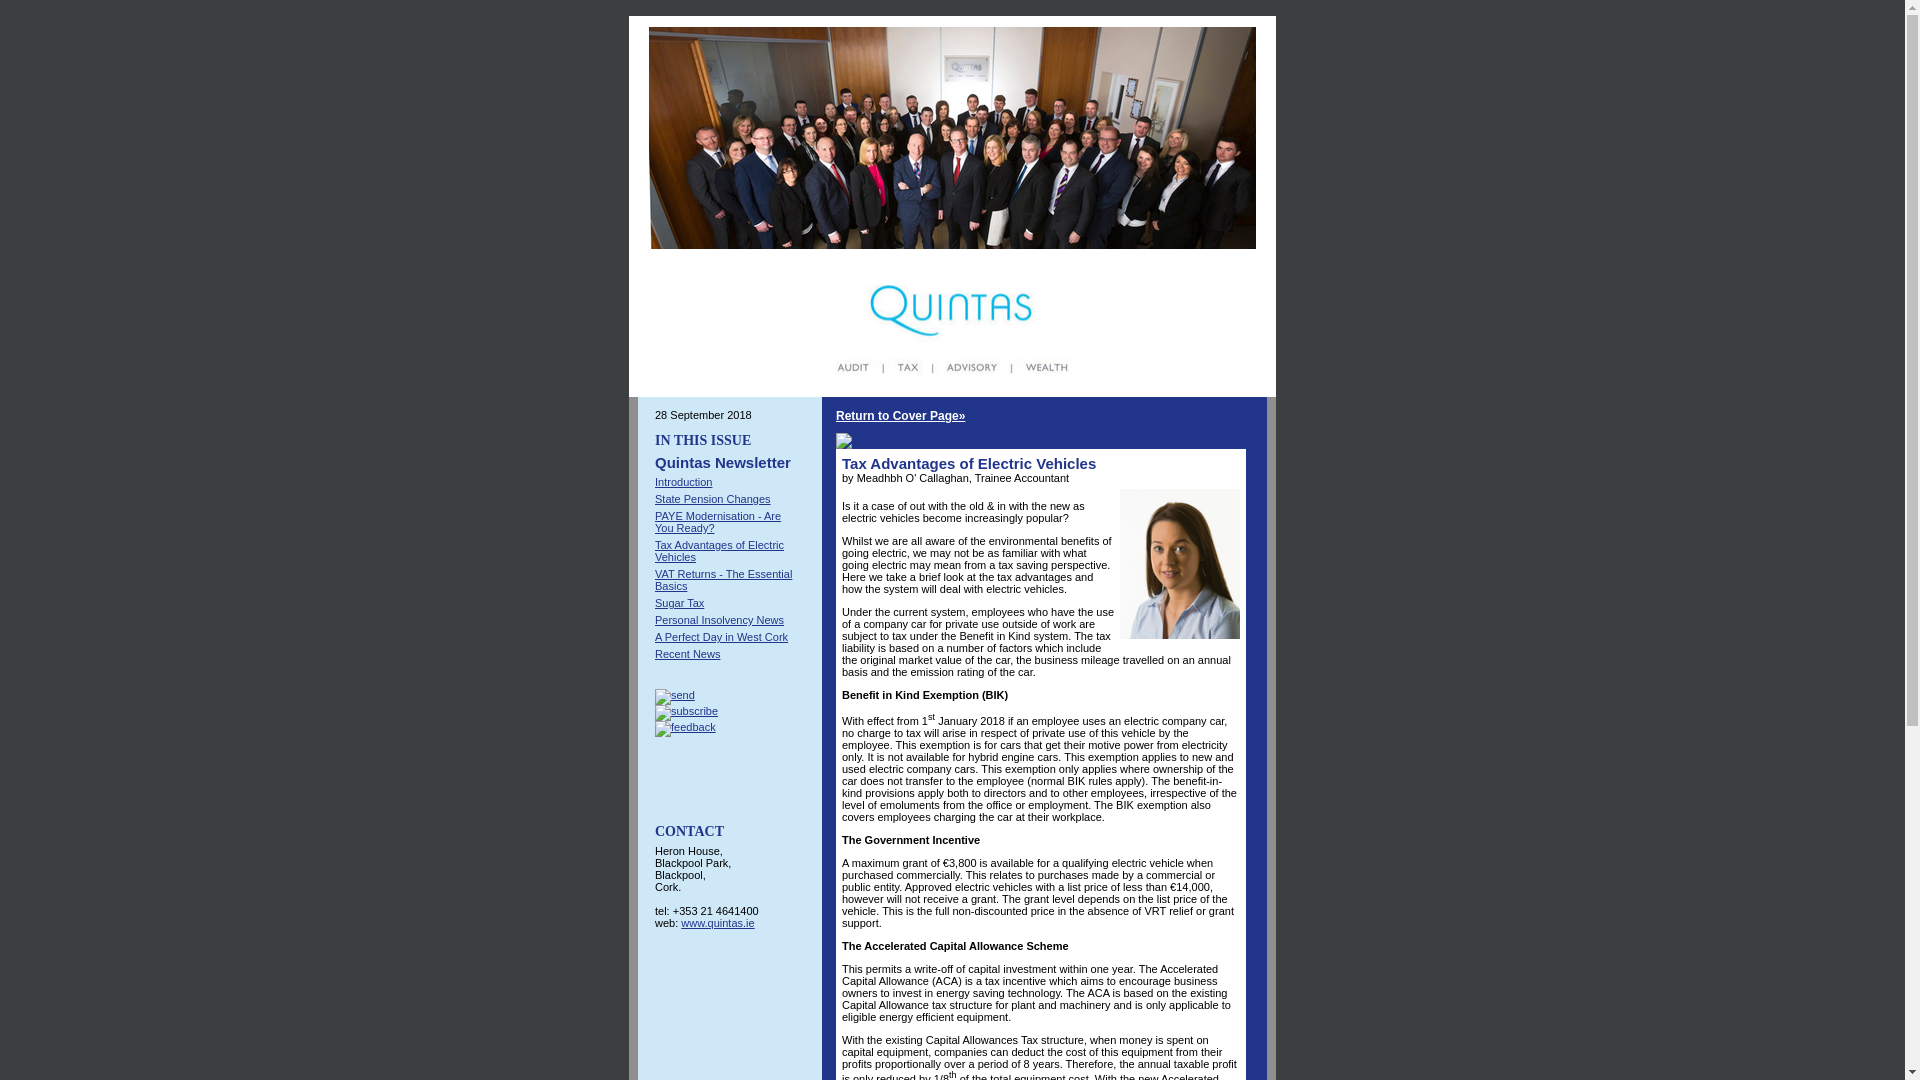 Image resolution: width=1920 pixels, height=1080 pixels. Describe the element at coordinates (683, 482) in the screenshot. I see `Introduction` at that location.